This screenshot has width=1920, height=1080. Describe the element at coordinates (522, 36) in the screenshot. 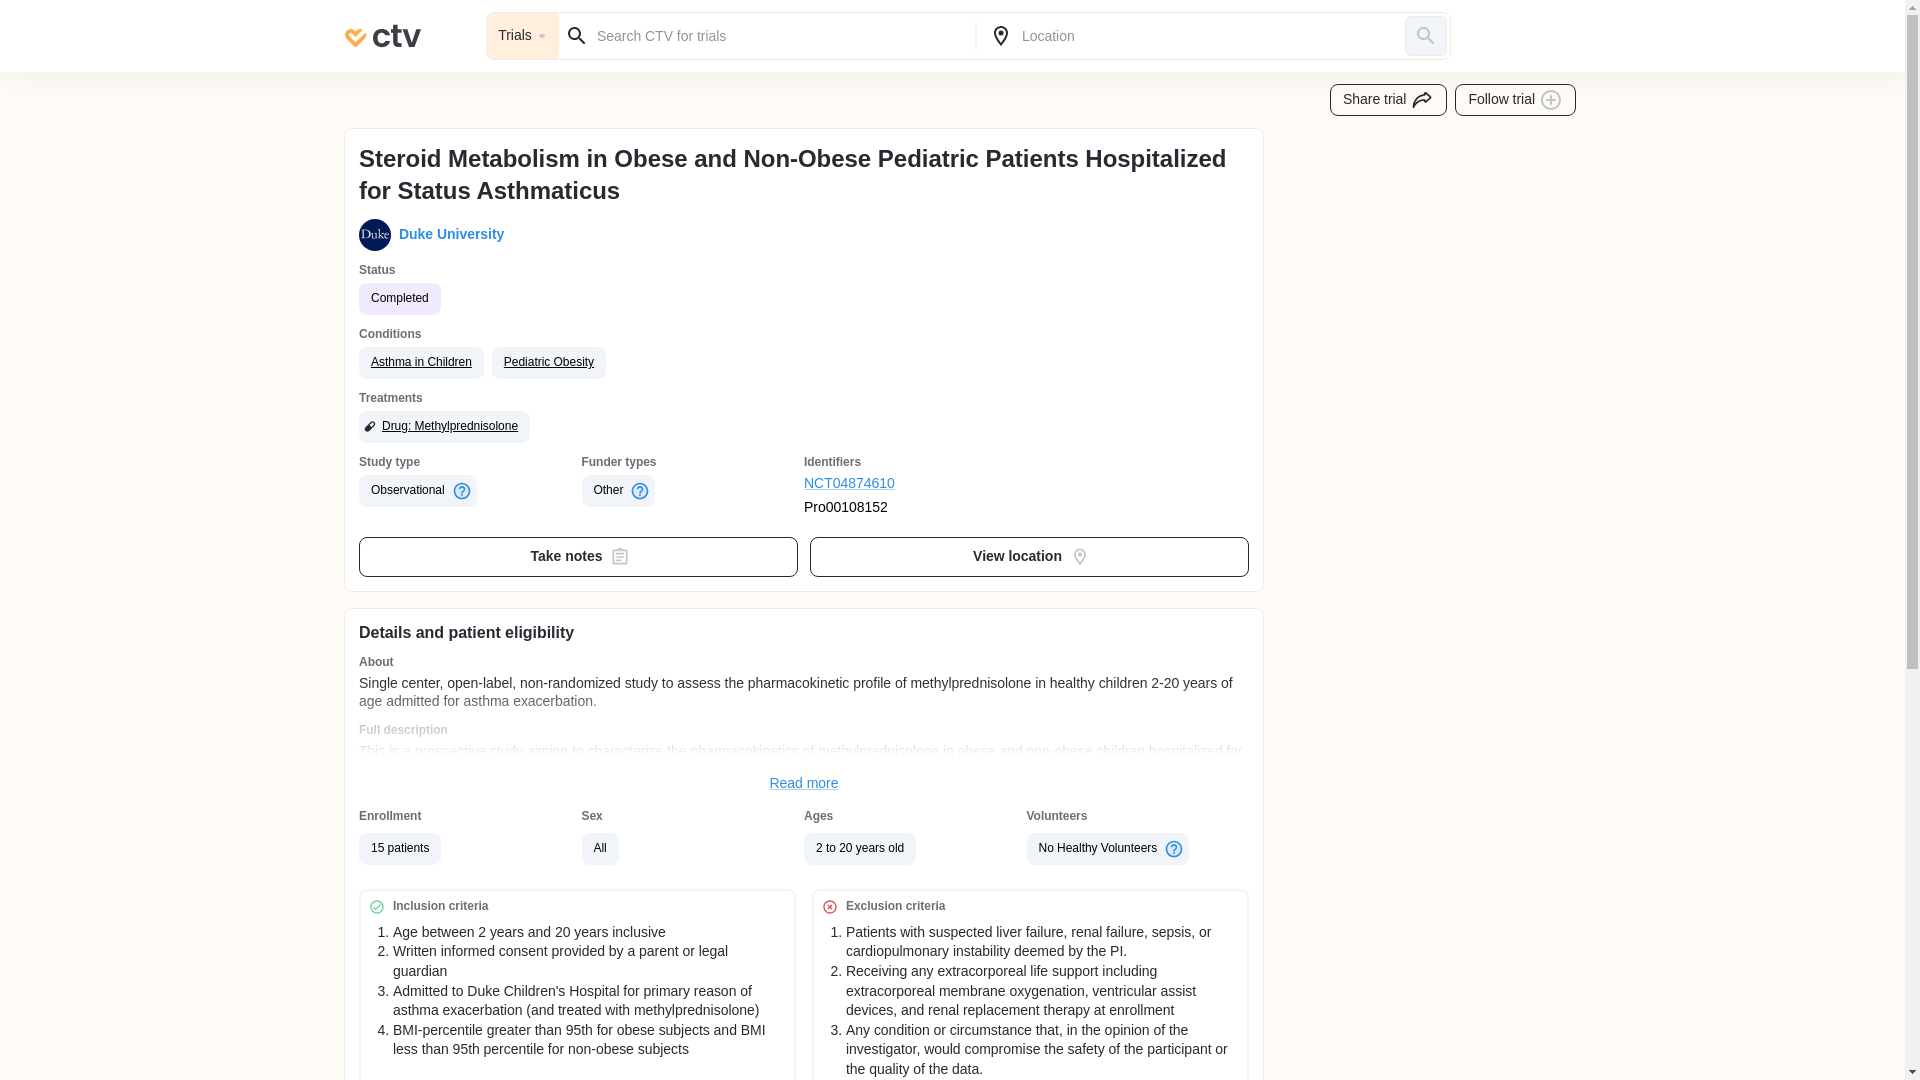

I see `Trials` at that location.